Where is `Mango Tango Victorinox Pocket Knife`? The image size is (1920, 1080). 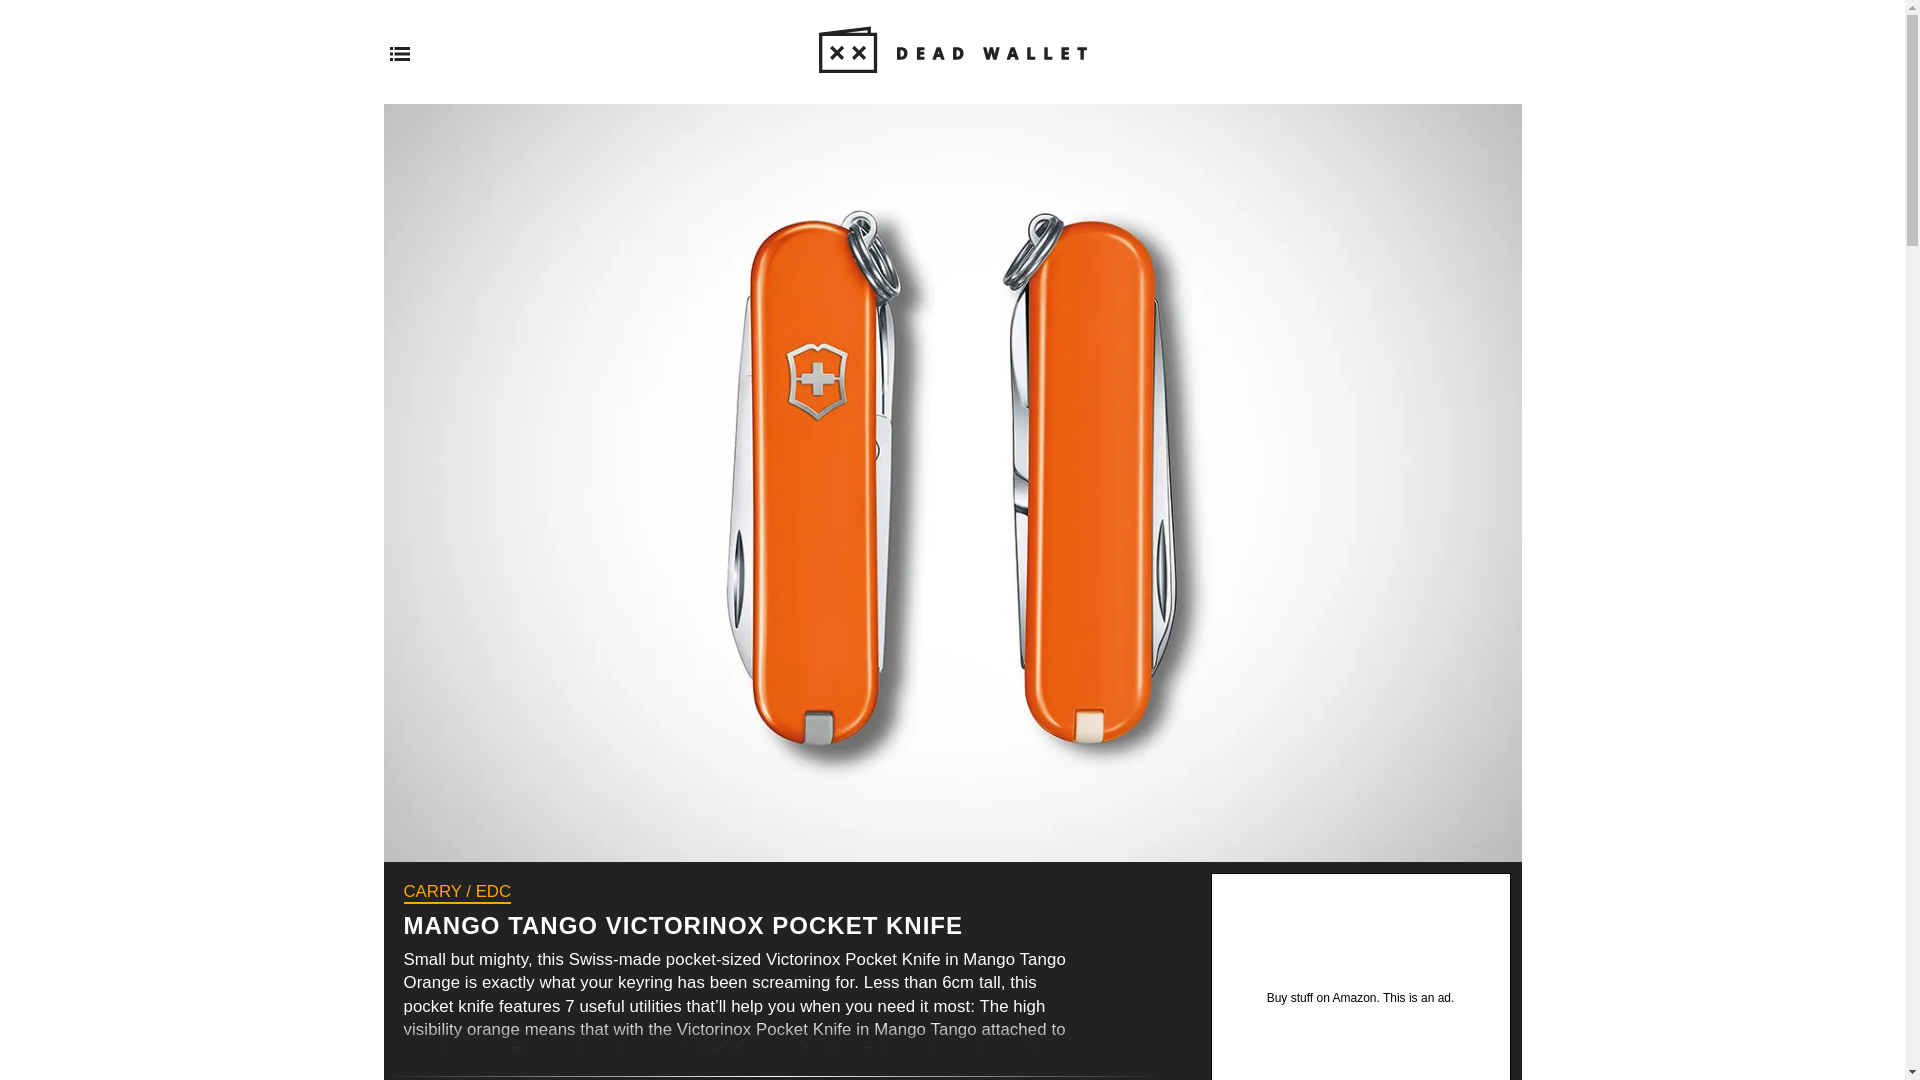 Mango Tango Victorinox Pocket Knife is located at coordinates (683, 924).